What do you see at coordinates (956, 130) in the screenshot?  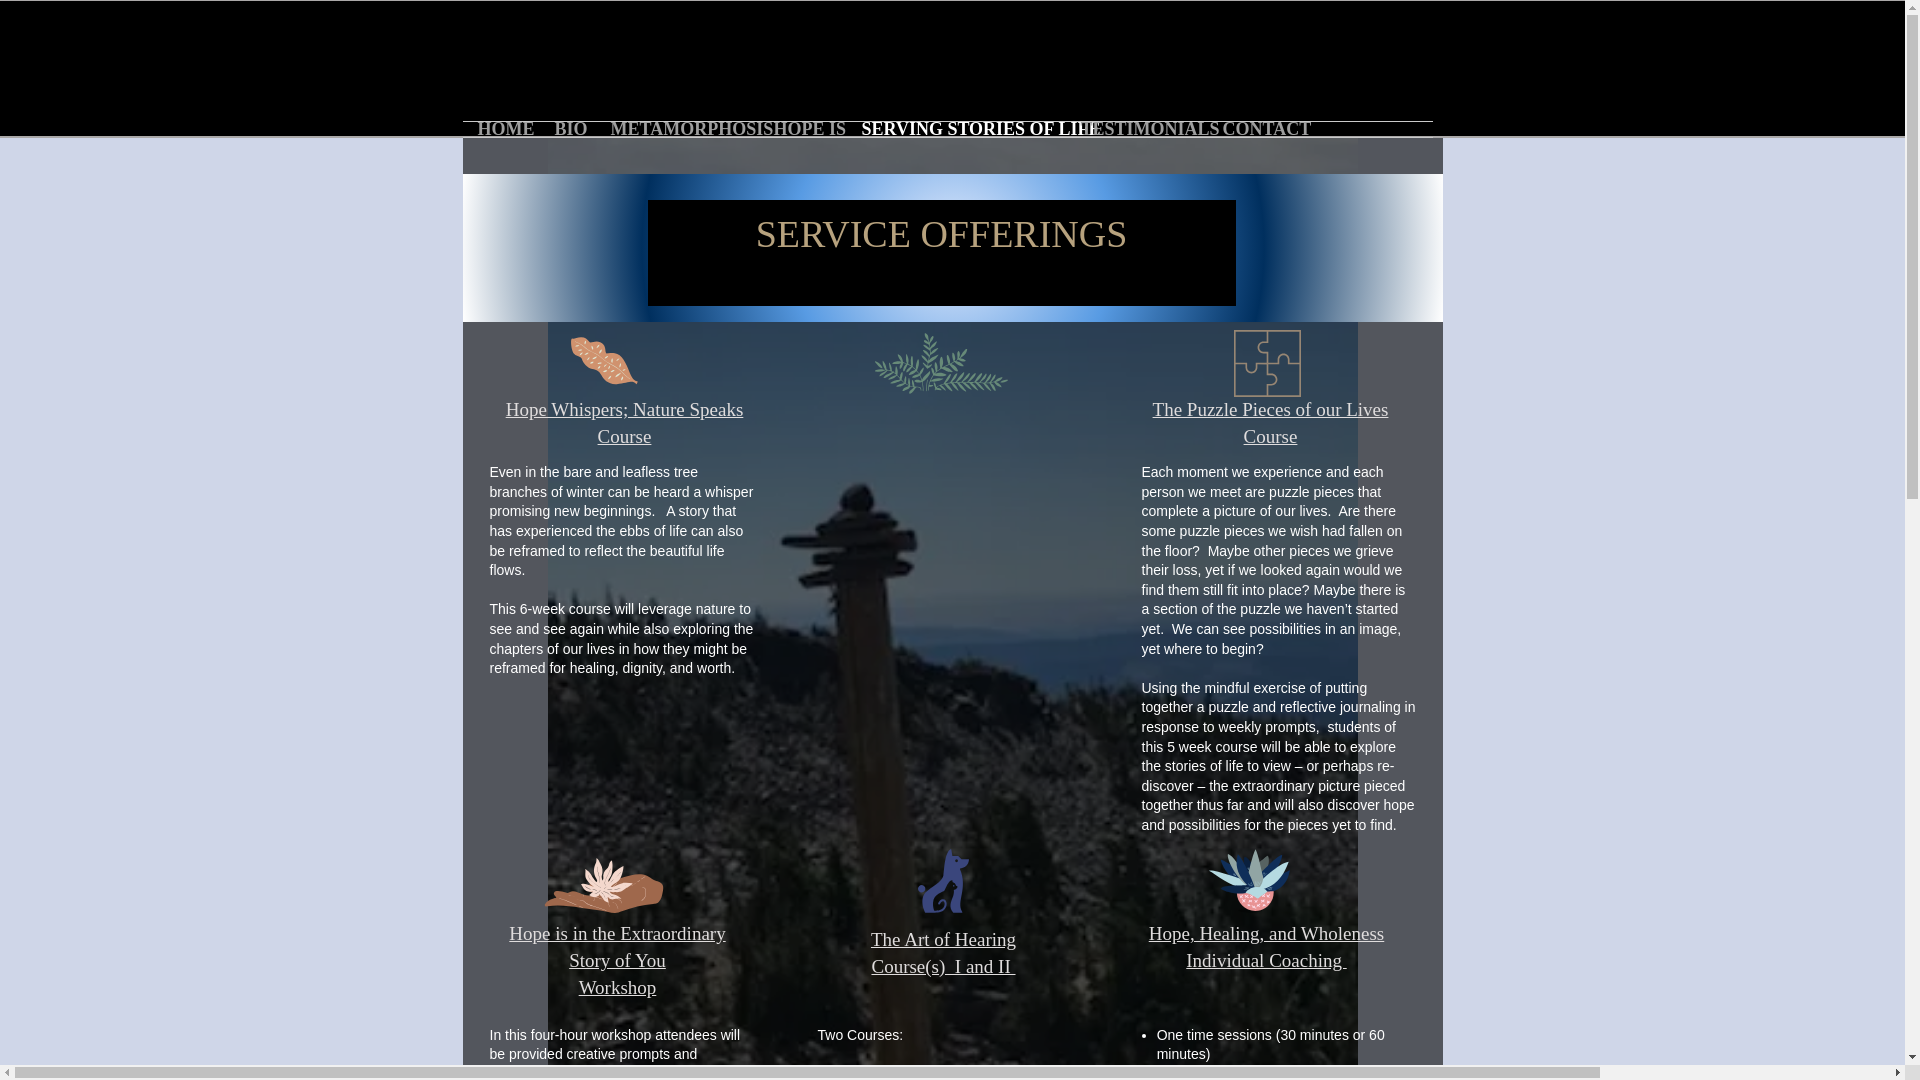 I see `SERVING STORIES OF LIFE` at bounding box center [956, 130].